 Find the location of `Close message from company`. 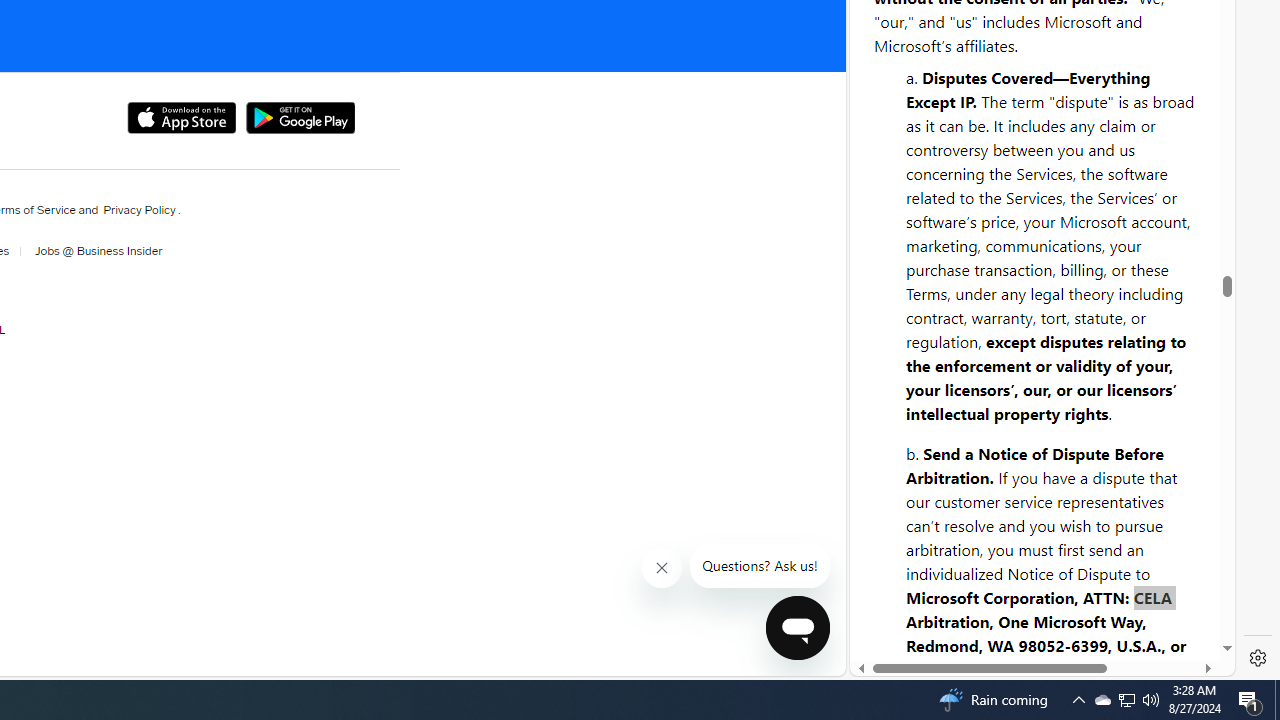

Close message from company is located at coordinates (662, 568).